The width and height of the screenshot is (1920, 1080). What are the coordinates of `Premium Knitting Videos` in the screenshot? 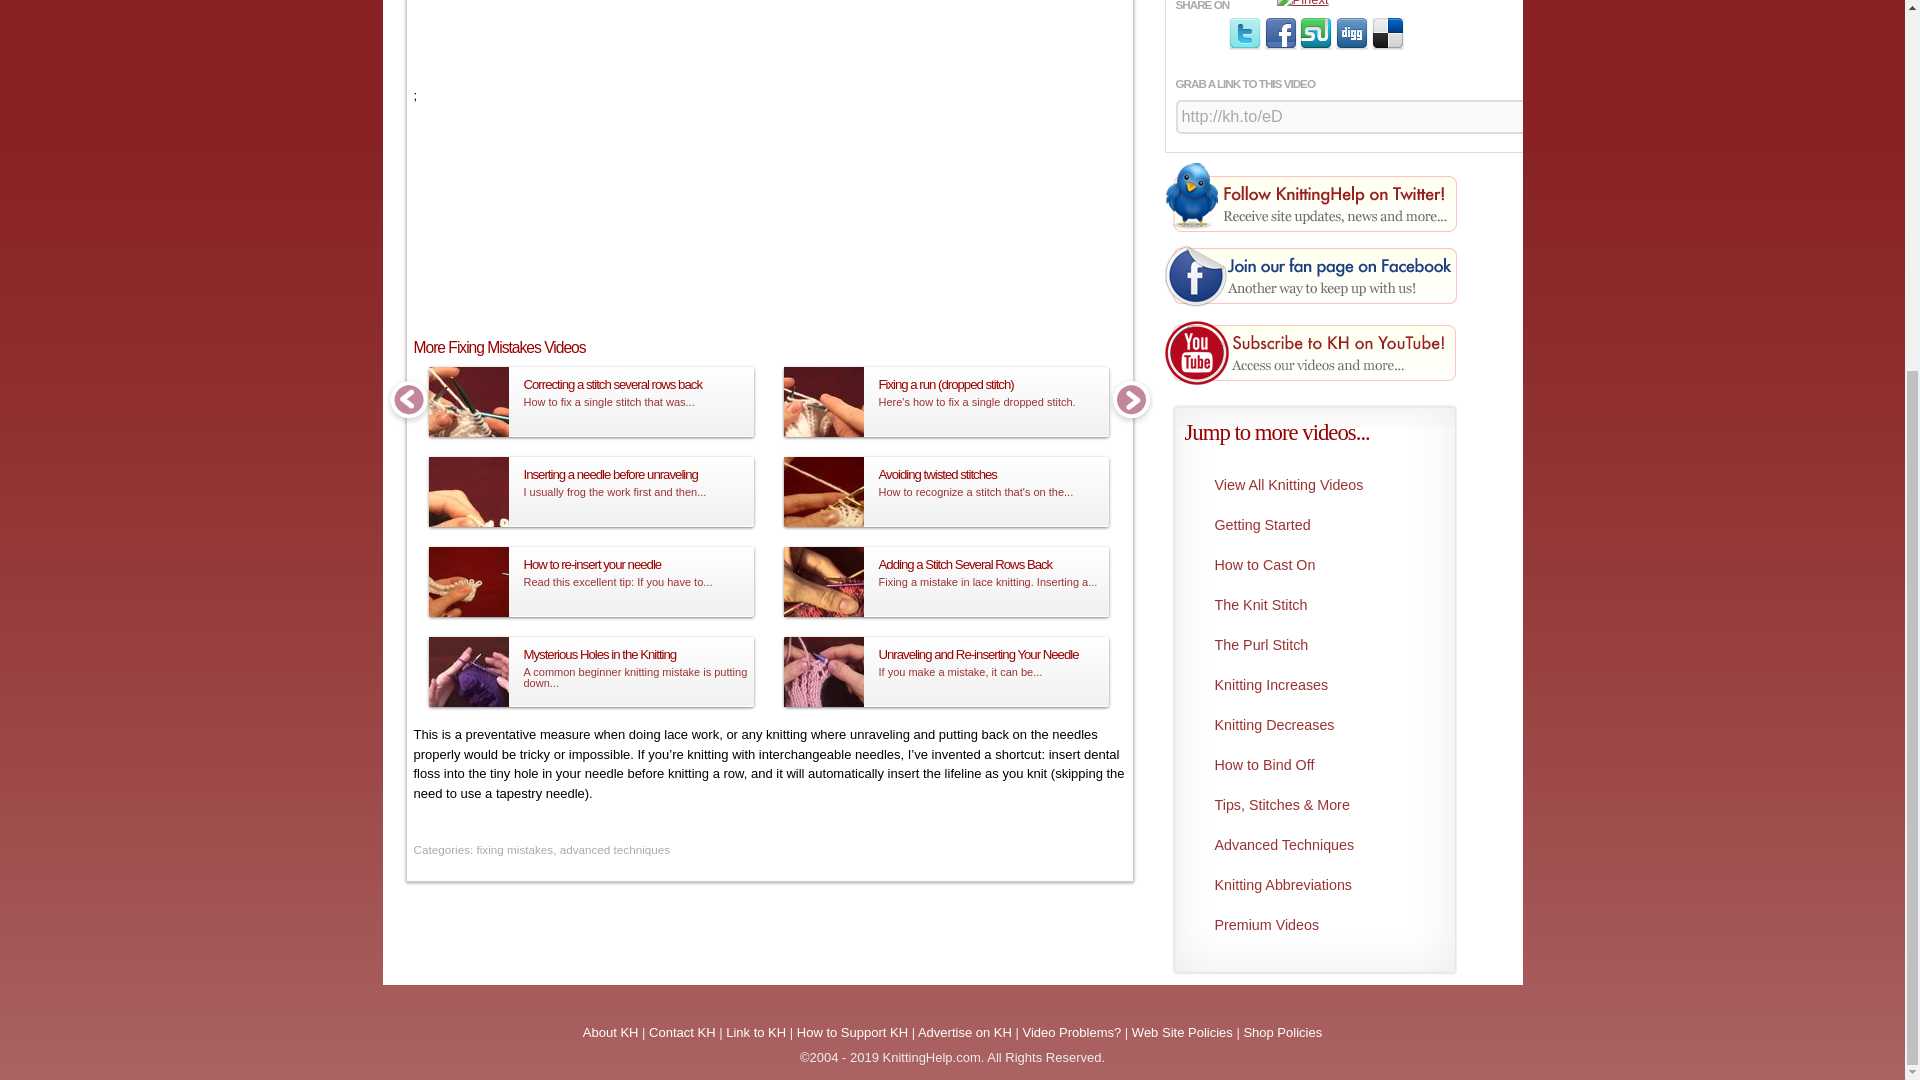 It's located at (1309, 925).